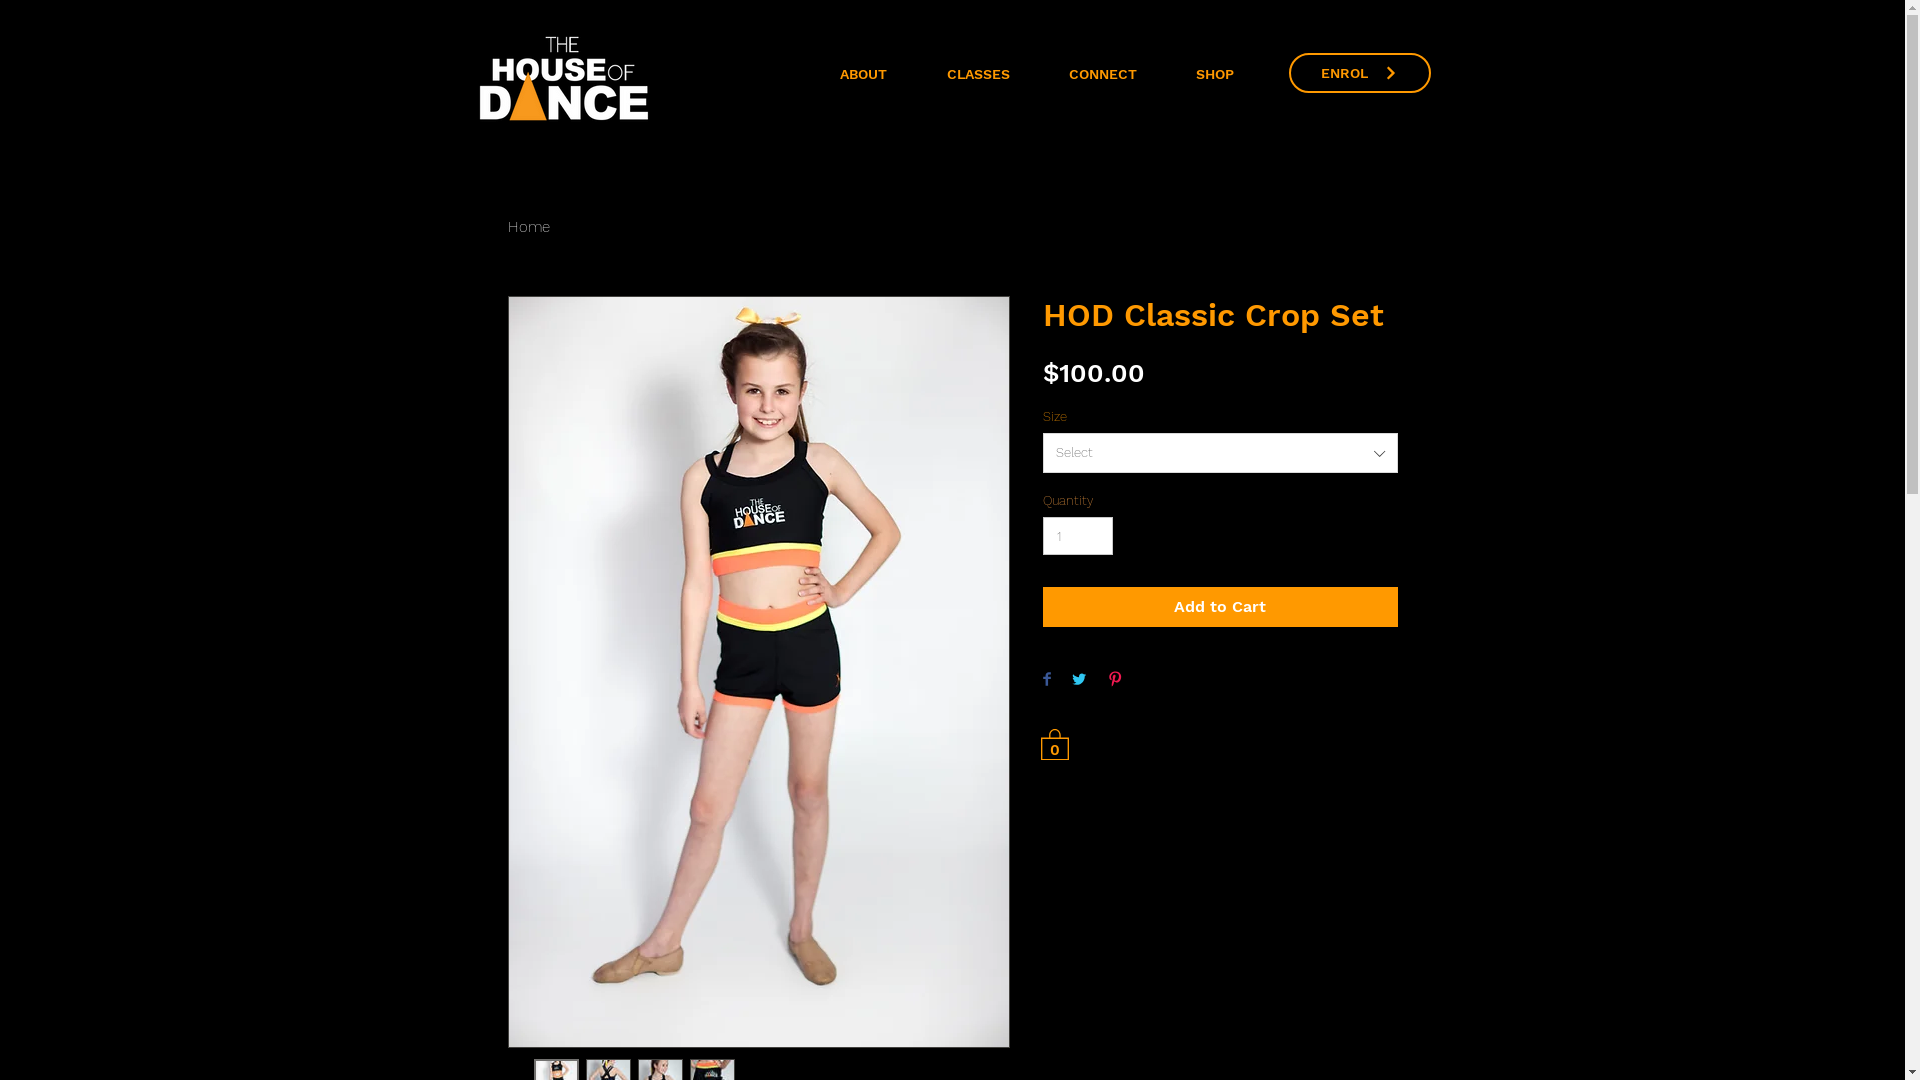 The width and height of the screenshot is (1920, 1080). Describe the element at coordinates (1054, 744) in the screenshot. I see `0` at that location.